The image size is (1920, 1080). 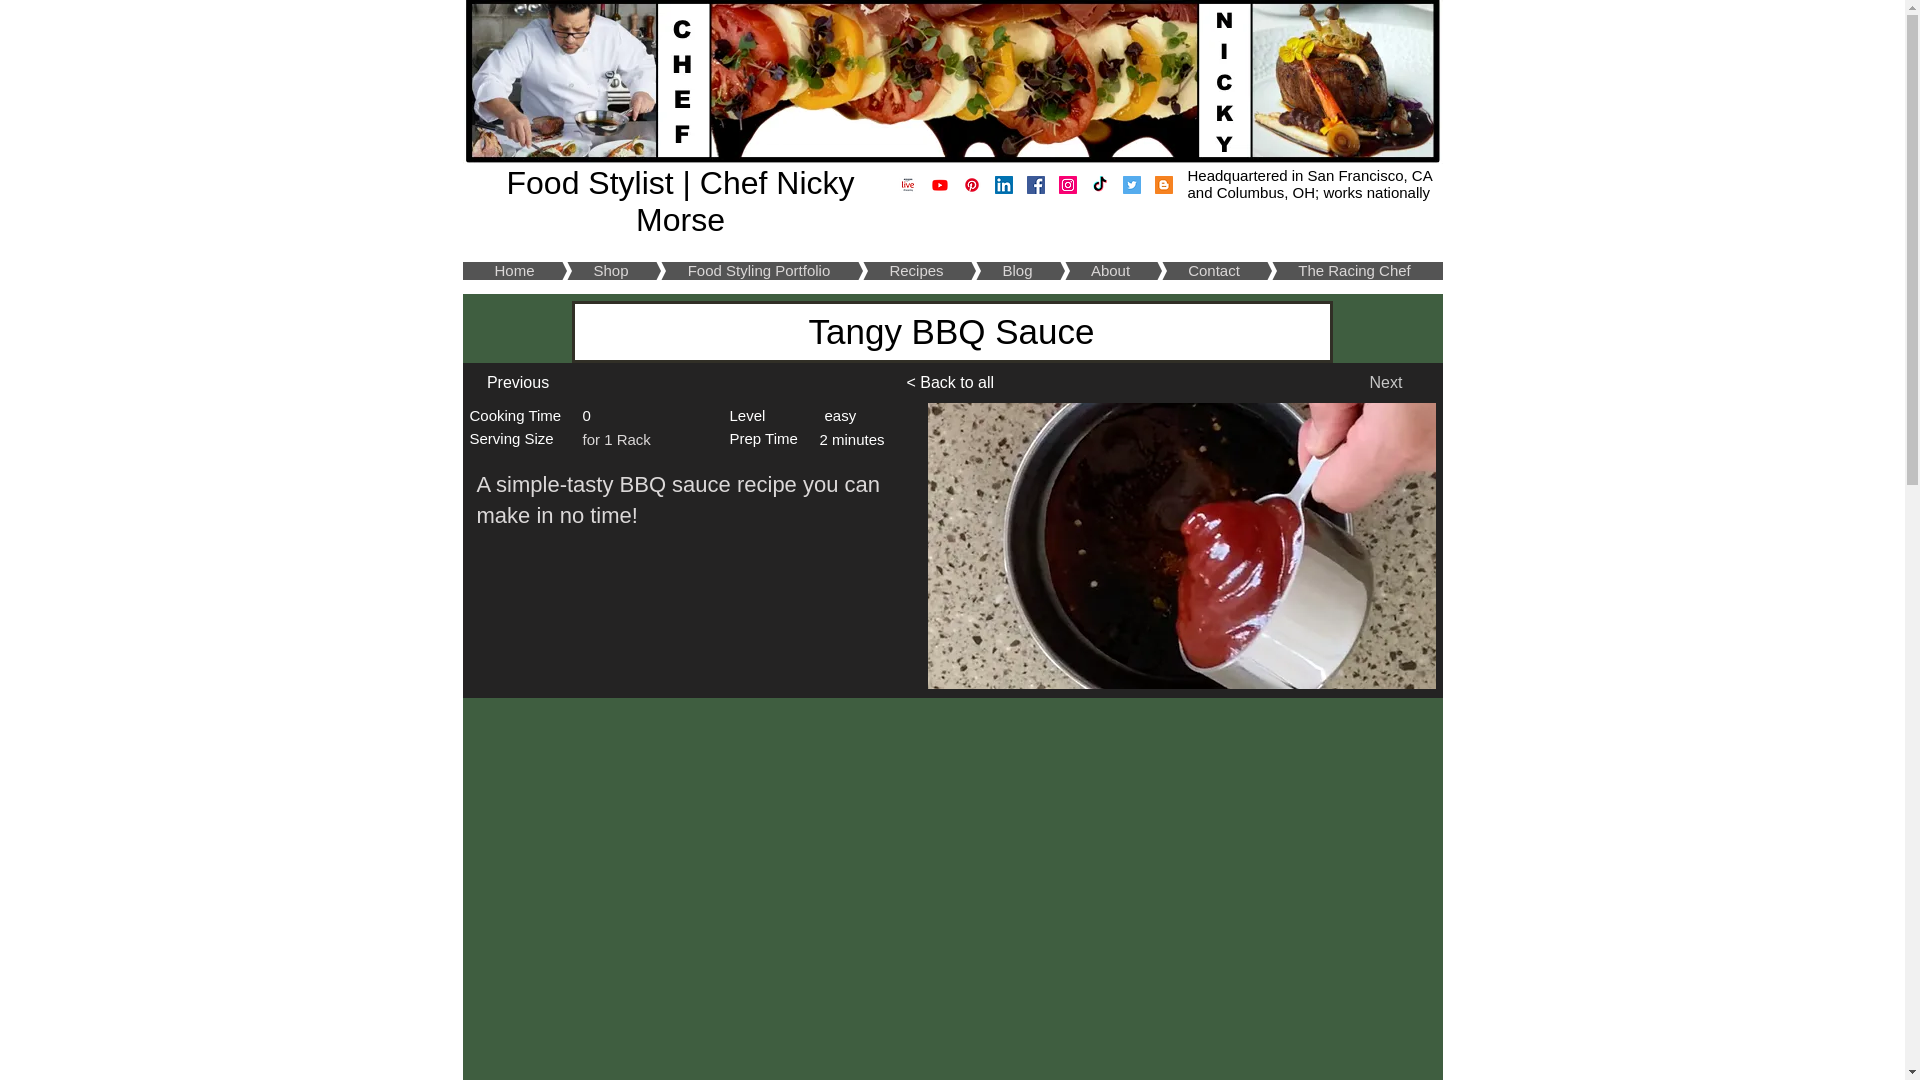 I want to click on Home, so click(x=514, y=270).